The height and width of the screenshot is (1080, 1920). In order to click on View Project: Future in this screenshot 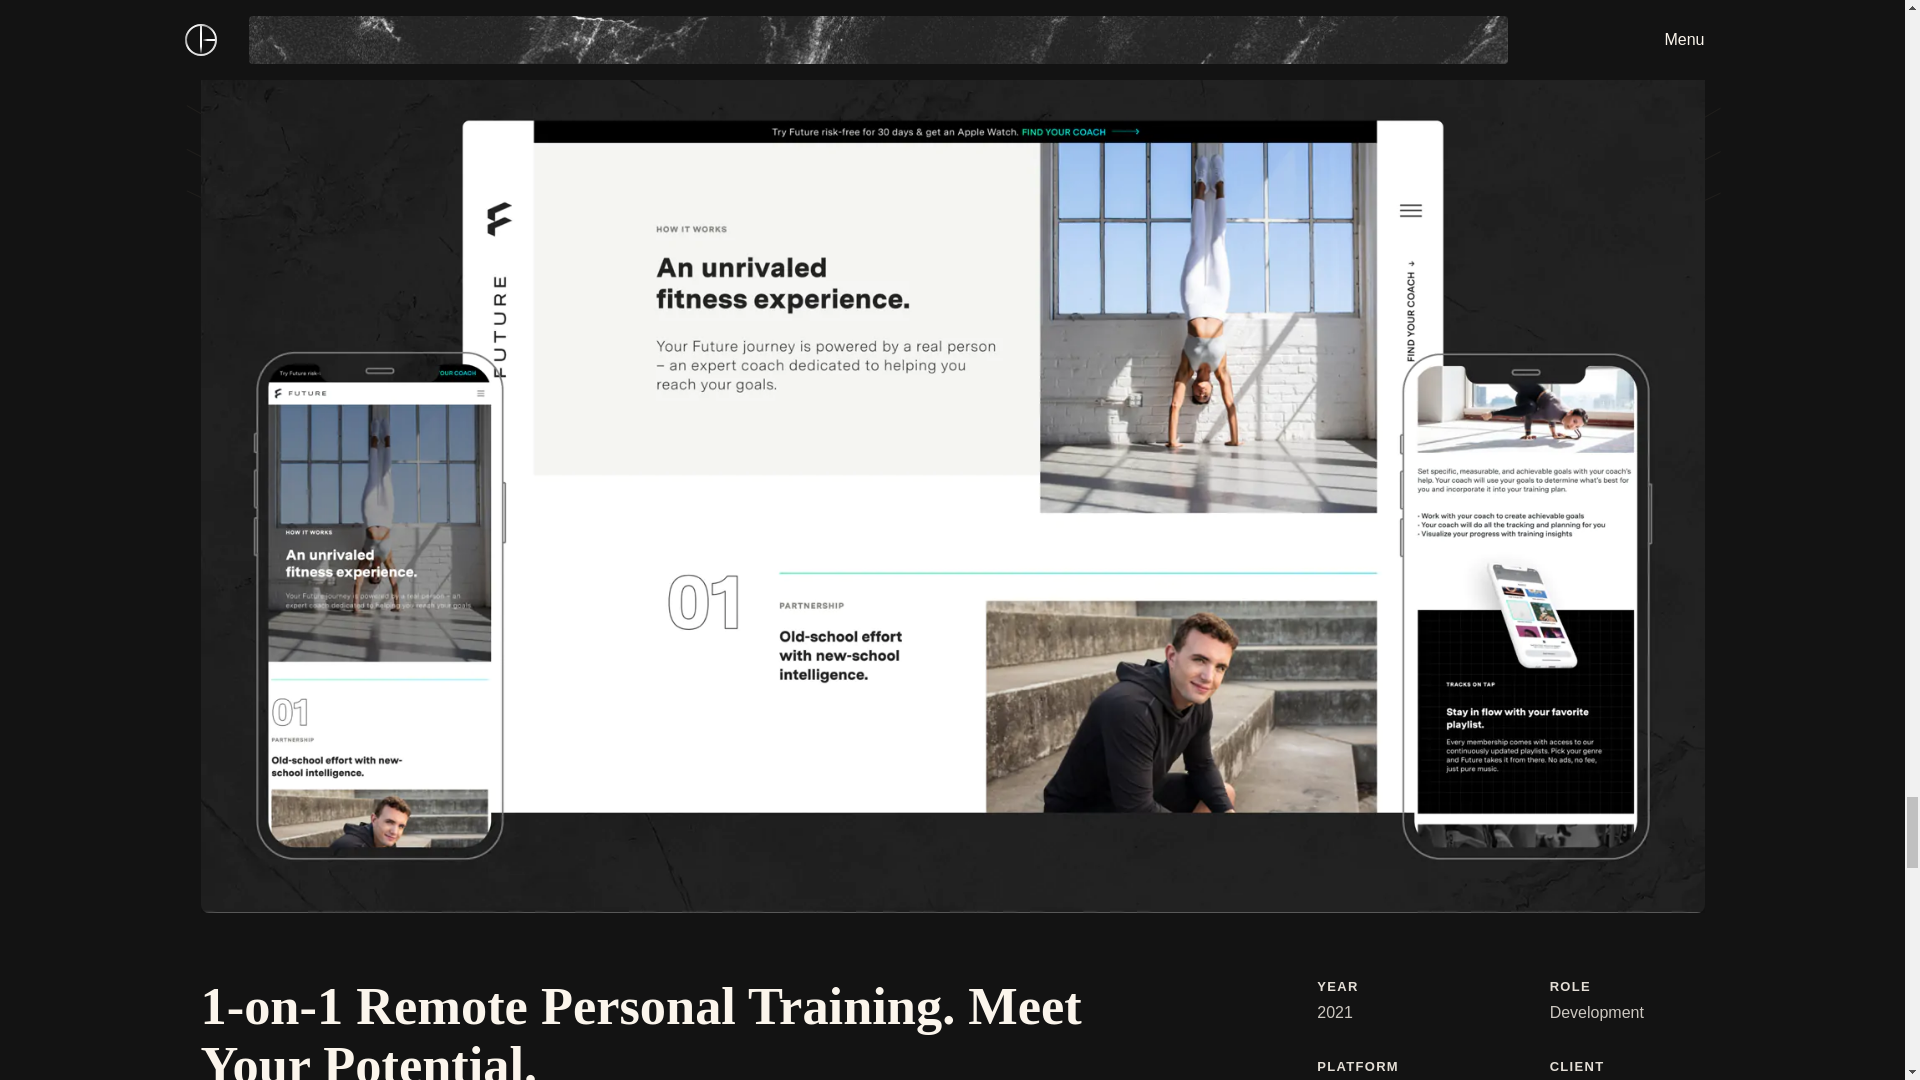, I will do `click(1672, 2)`.